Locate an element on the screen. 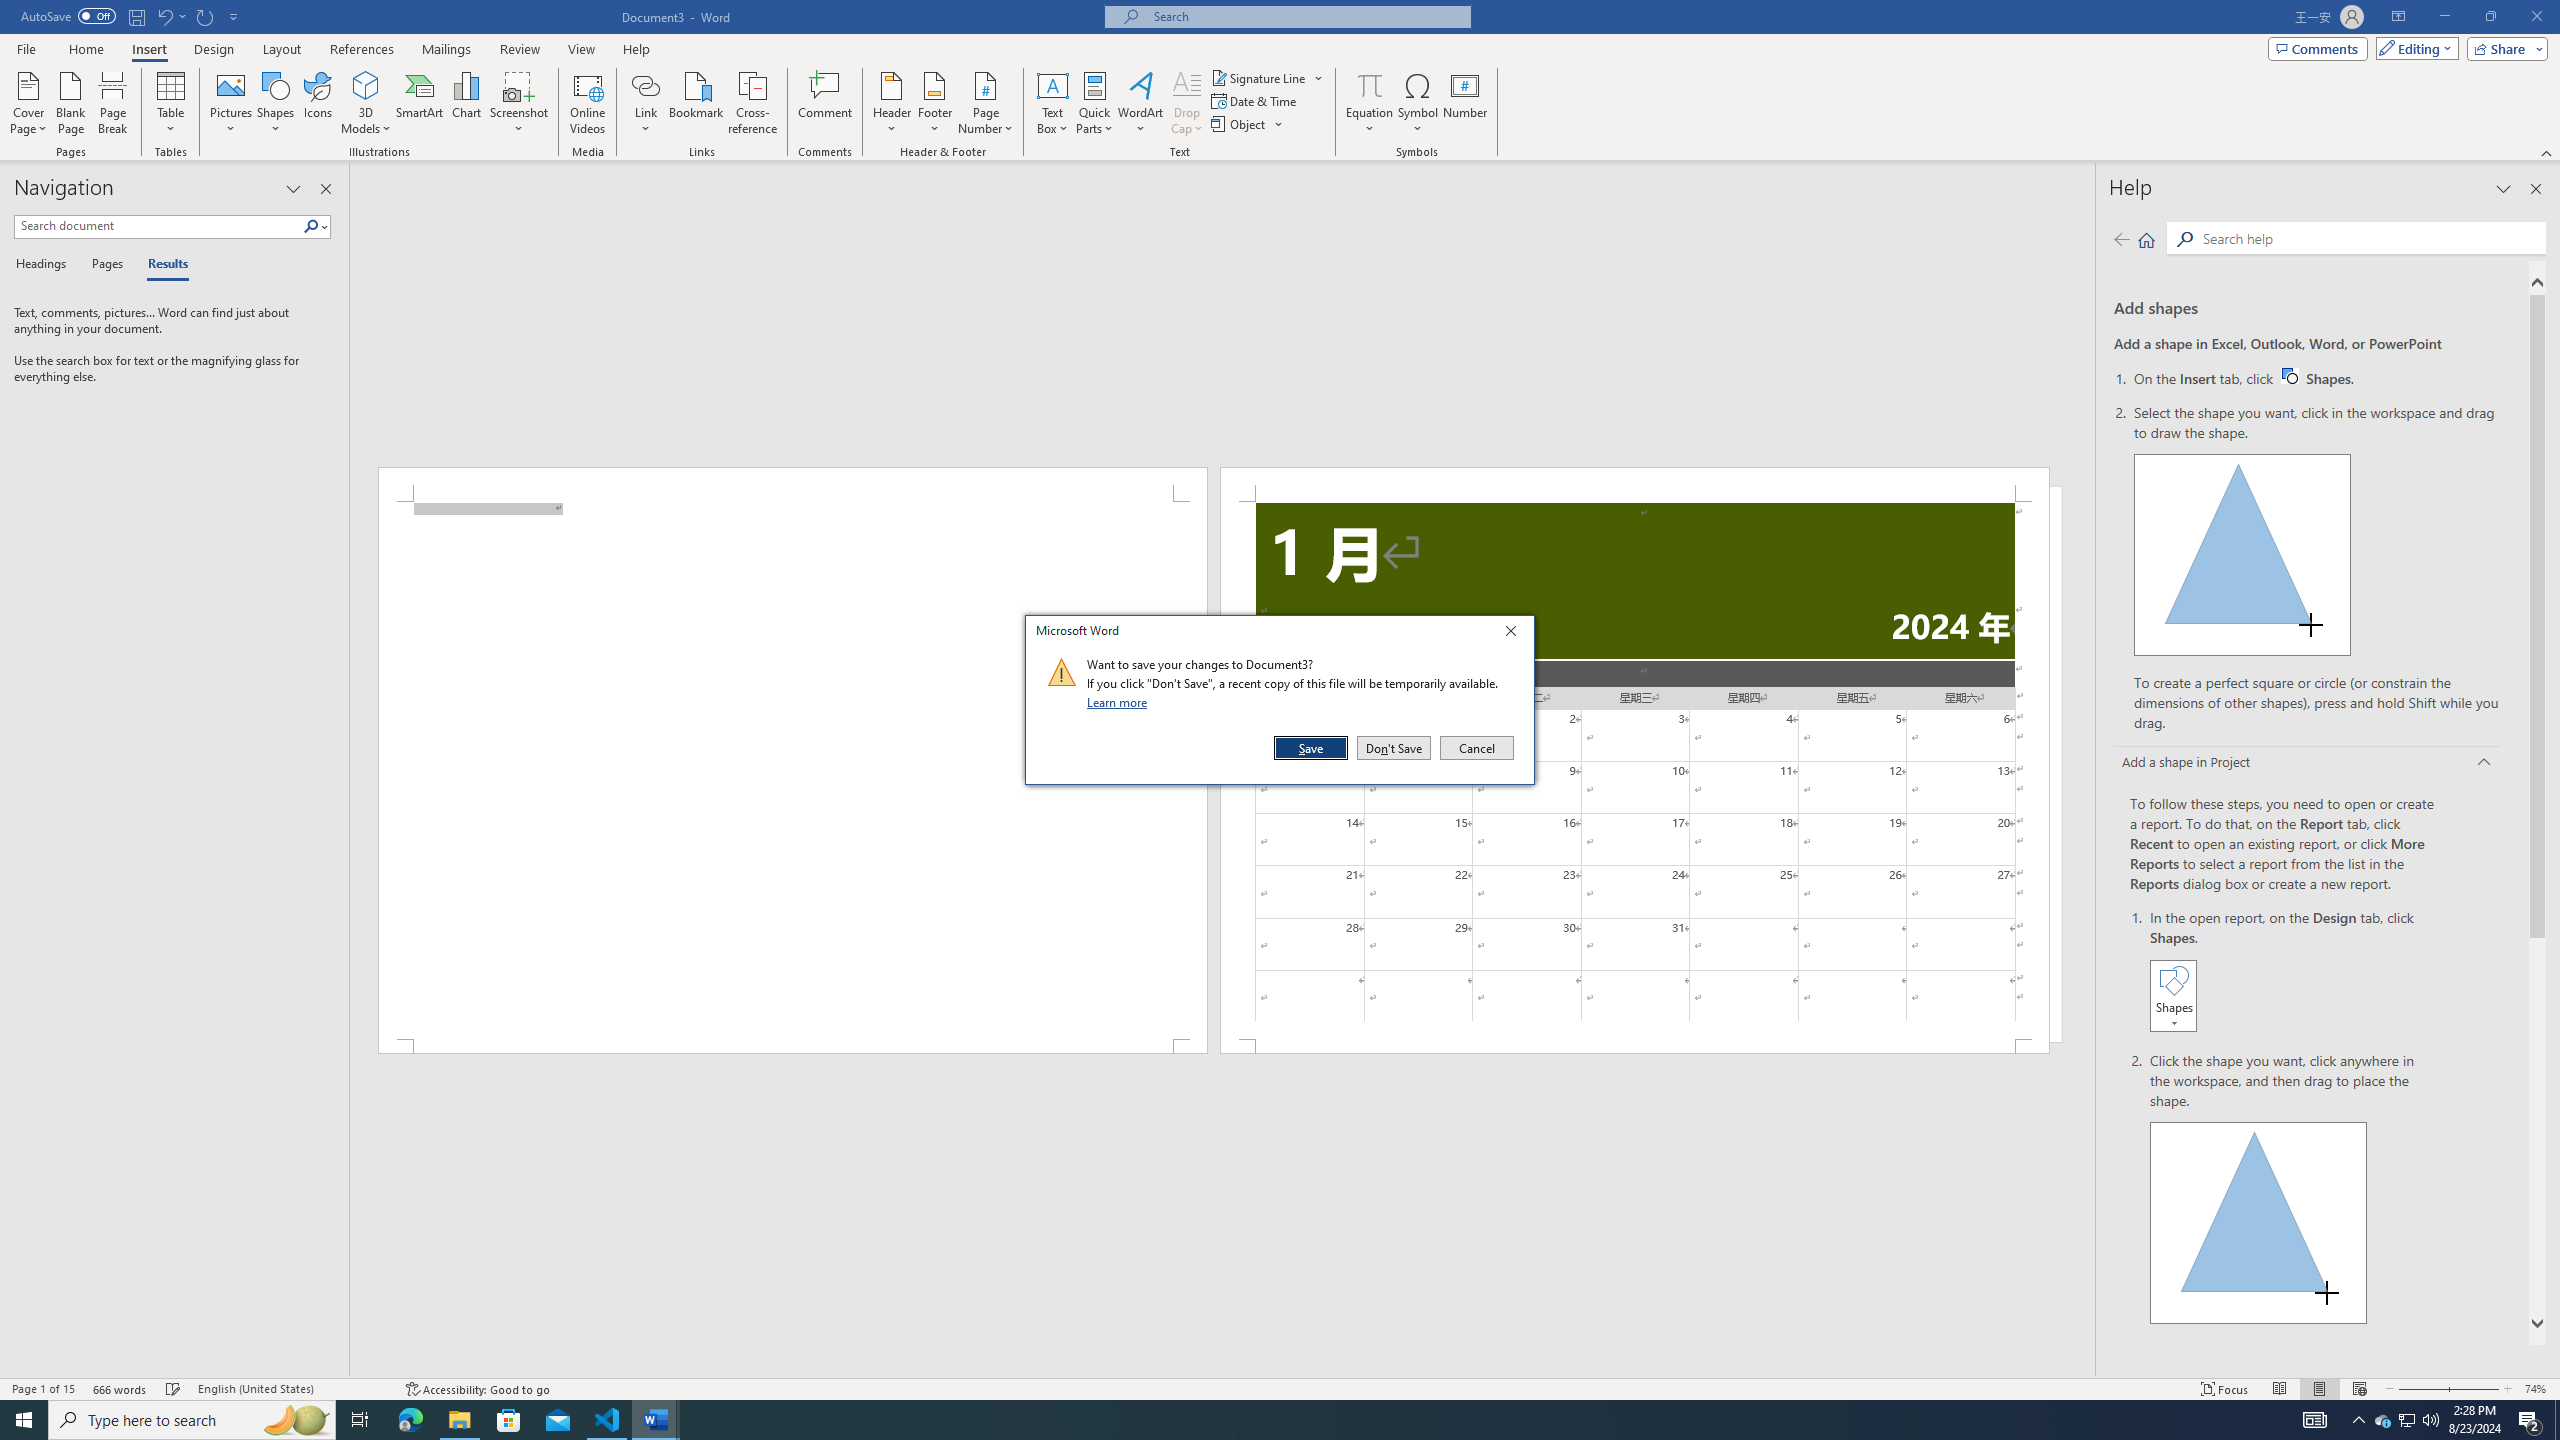 This screenshot has width=2560, height=1440. Word W32 Shapes button icon is located at coordinates (2289, 376).